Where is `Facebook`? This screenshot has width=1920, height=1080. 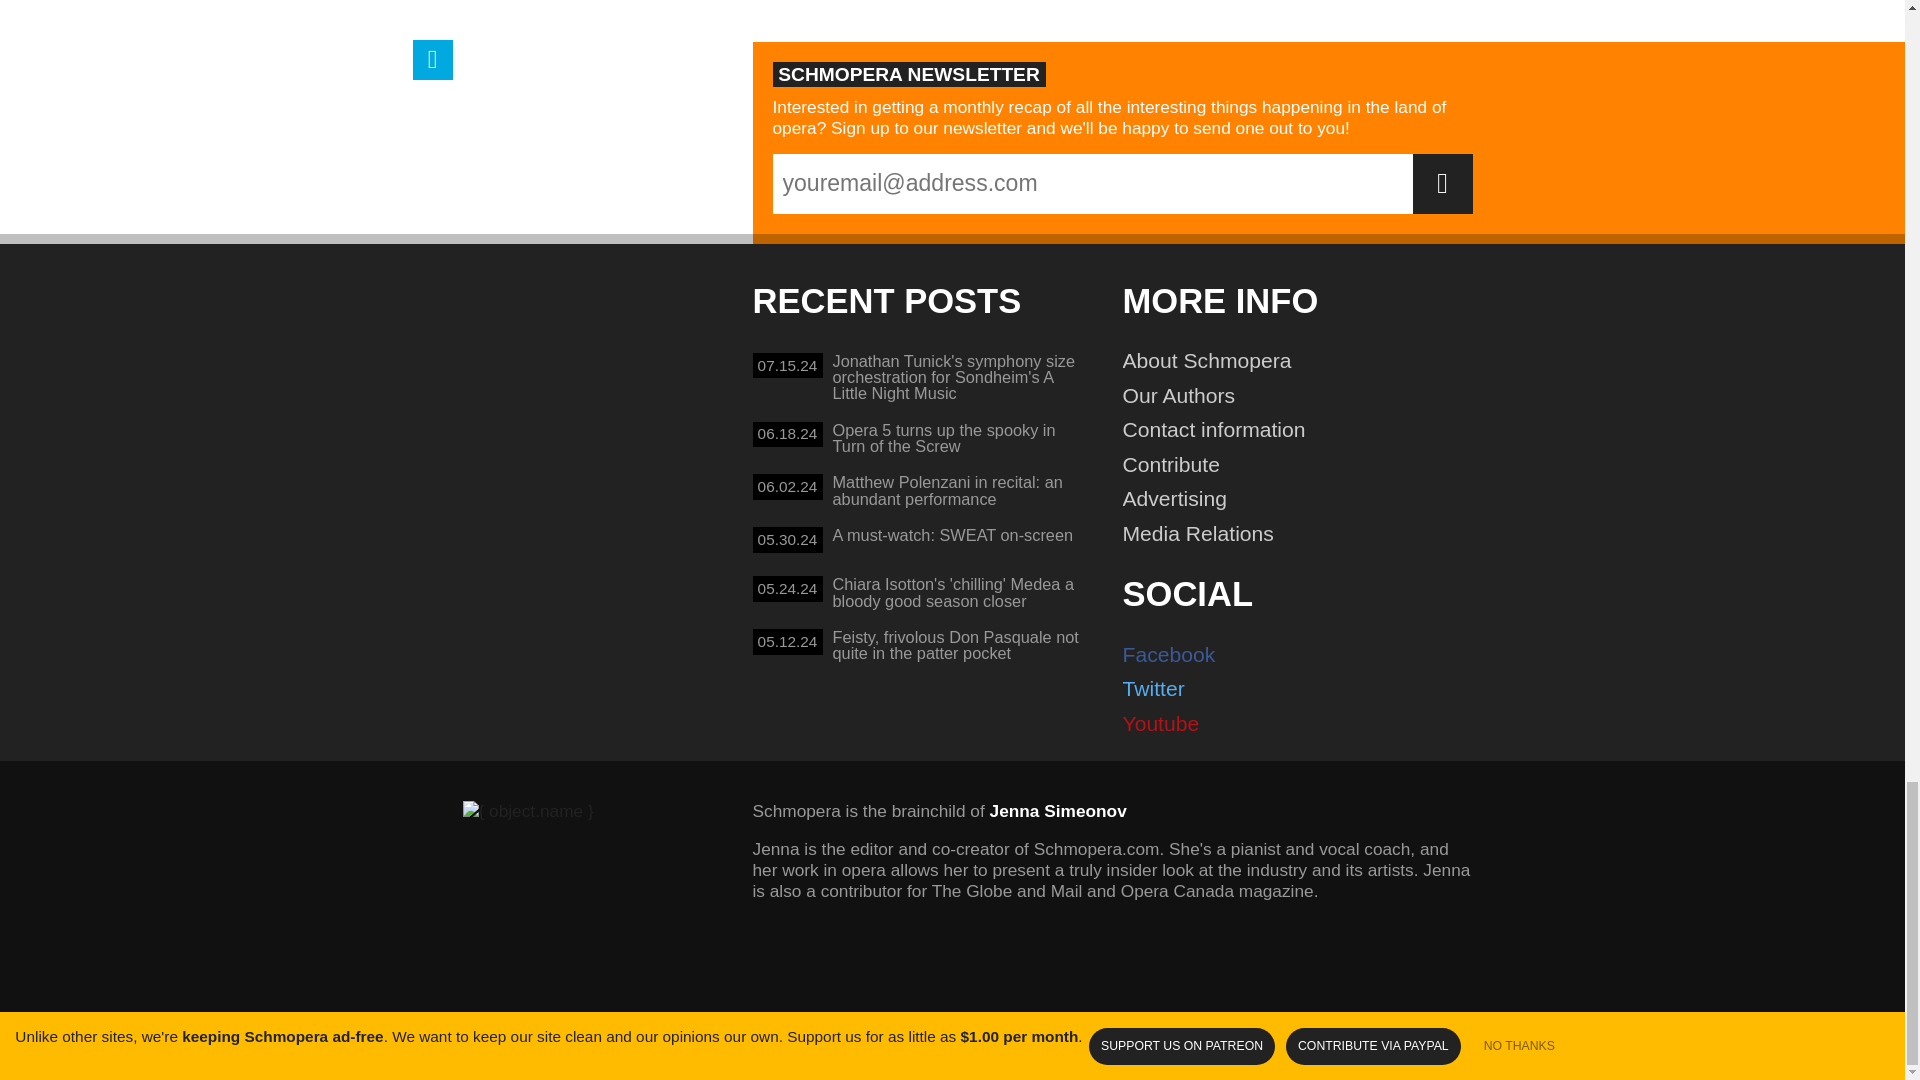 Facebook is located at coordinates (1306, 430).